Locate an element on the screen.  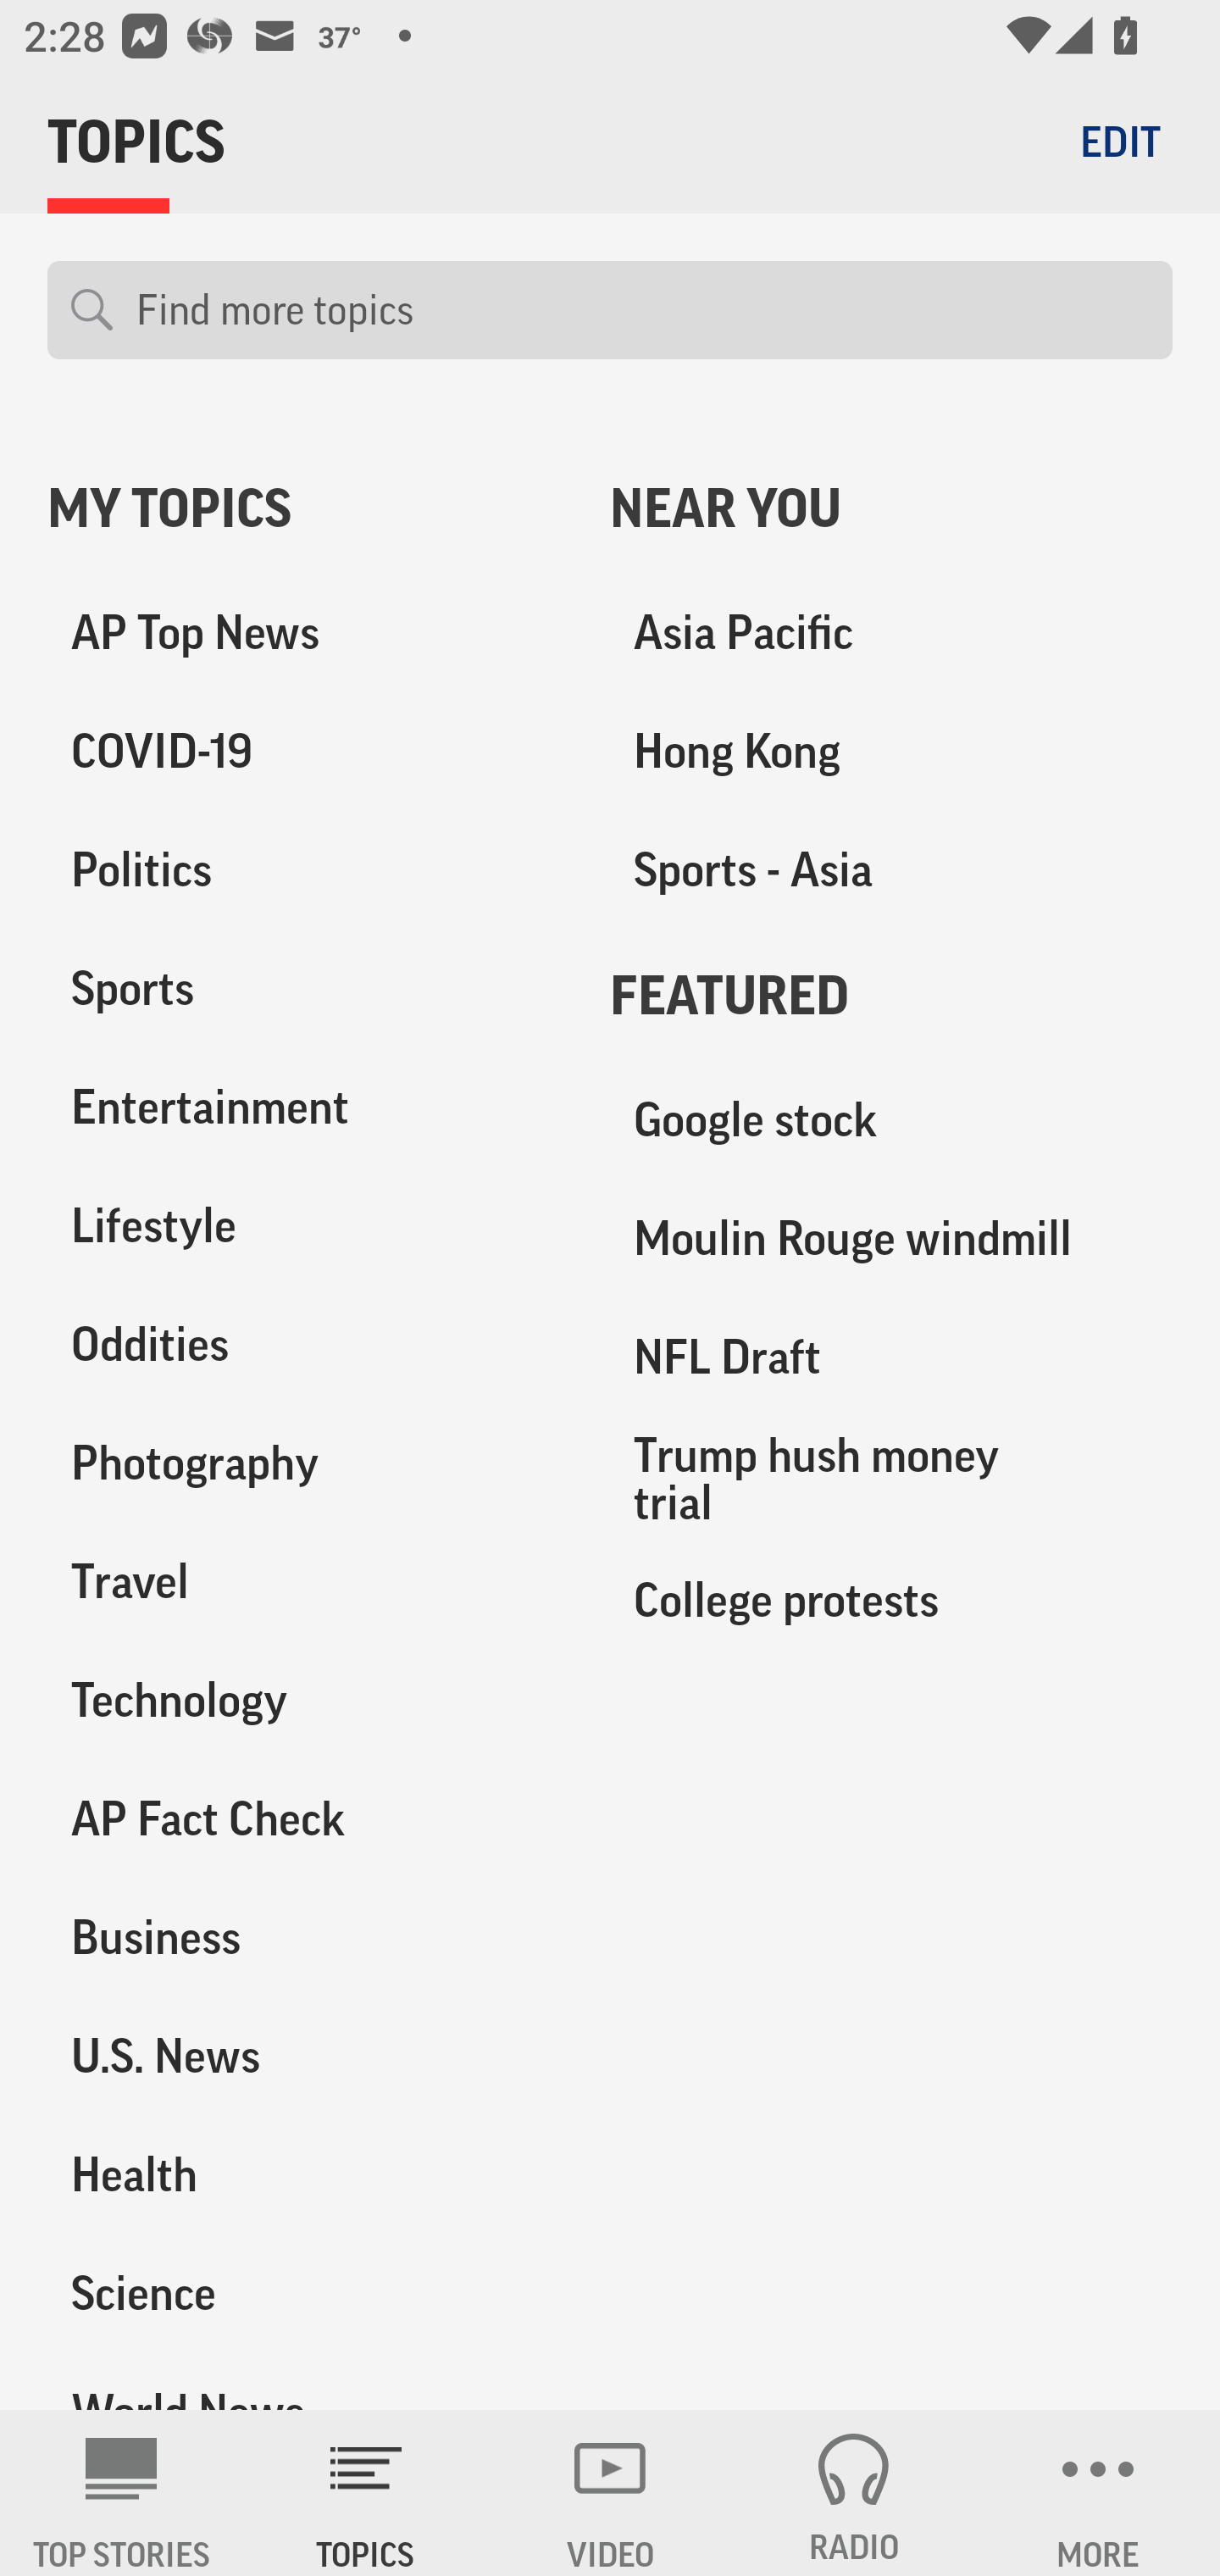
U.S. News is located at coordinates (305, 2056).